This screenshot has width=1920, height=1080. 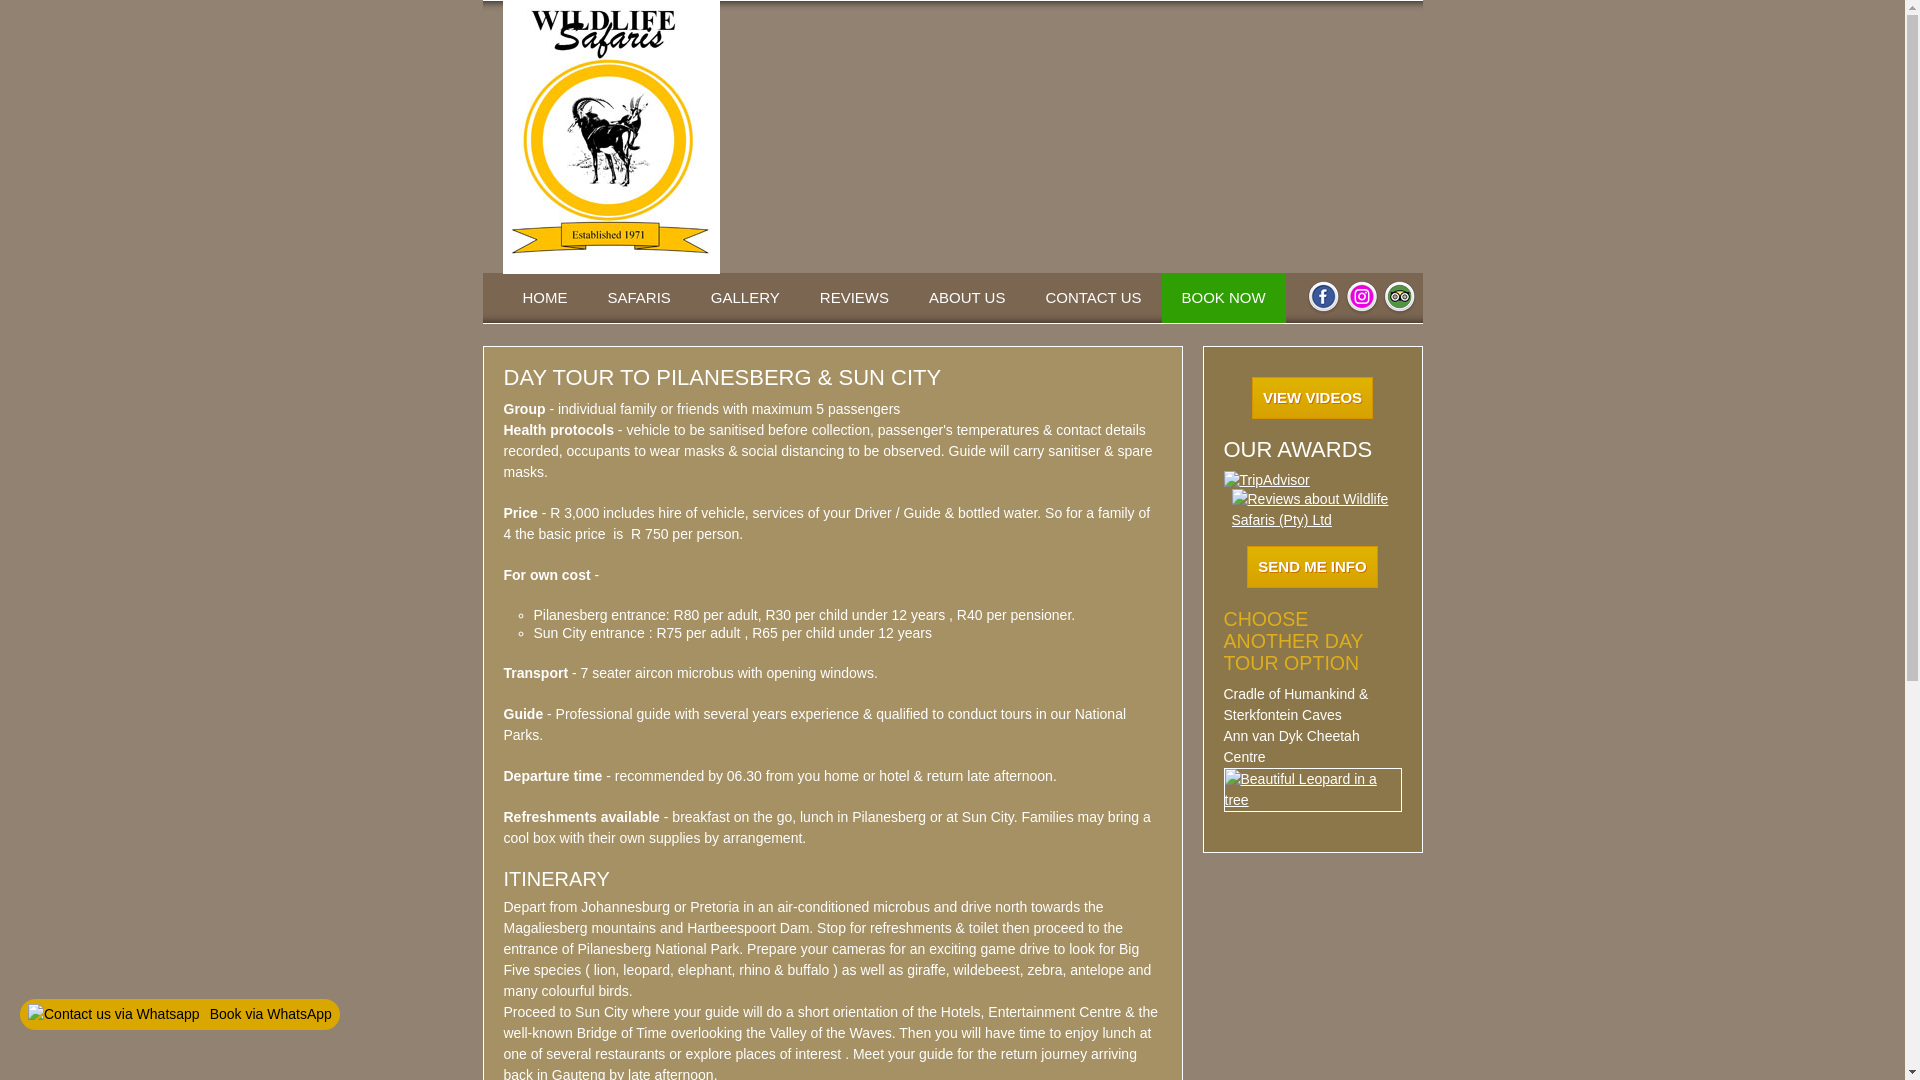 I want to click on HOME, so click(x=544, y=298).